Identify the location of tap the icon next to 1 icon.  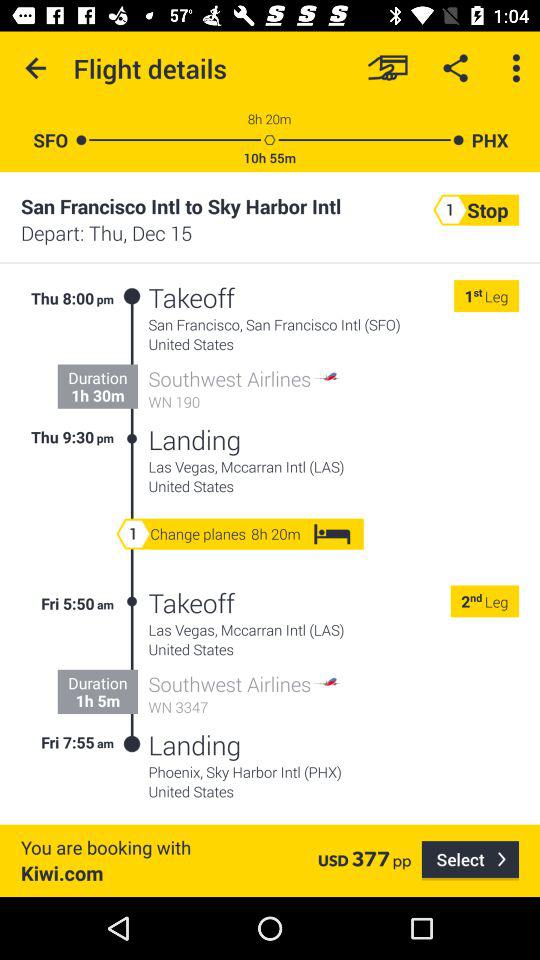
(478, 296).